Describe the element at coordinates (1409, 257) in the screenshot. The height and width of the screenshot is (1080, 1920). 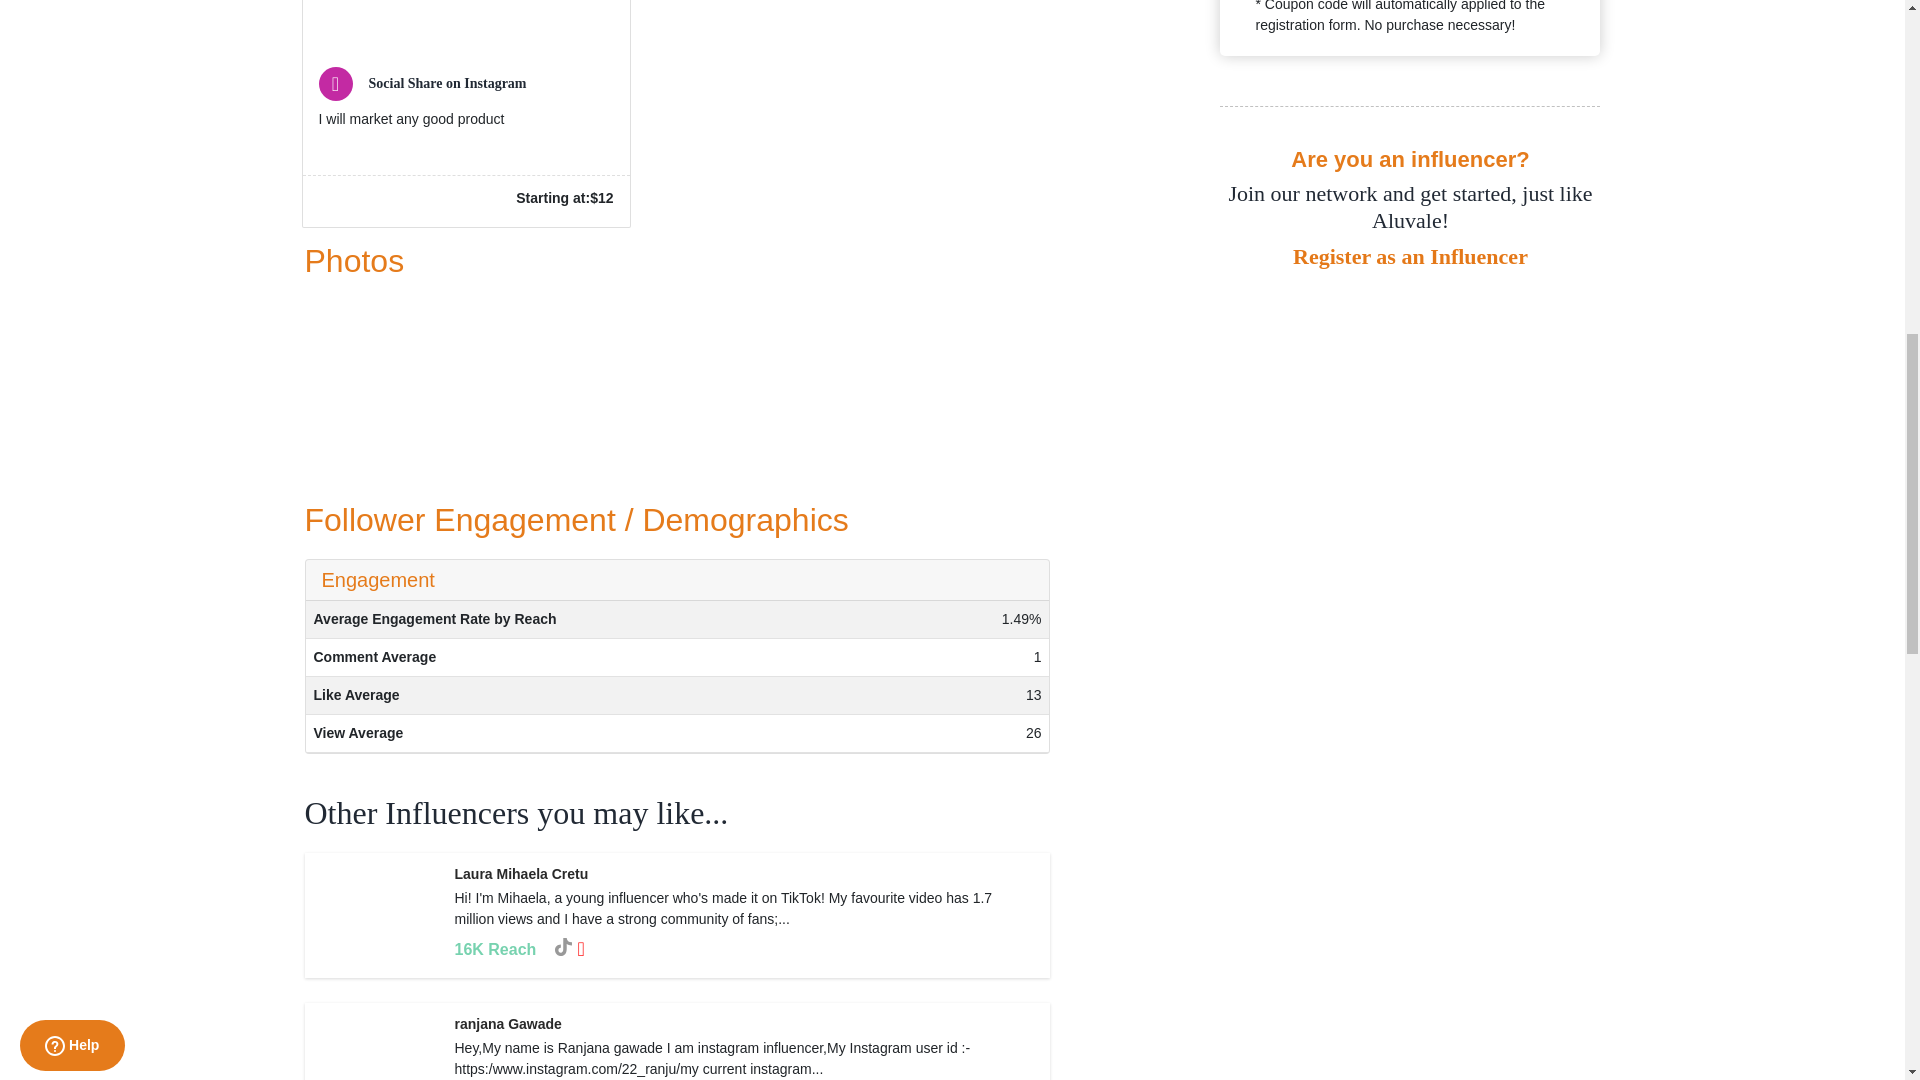
I see `Register as an Influencer` at that location.